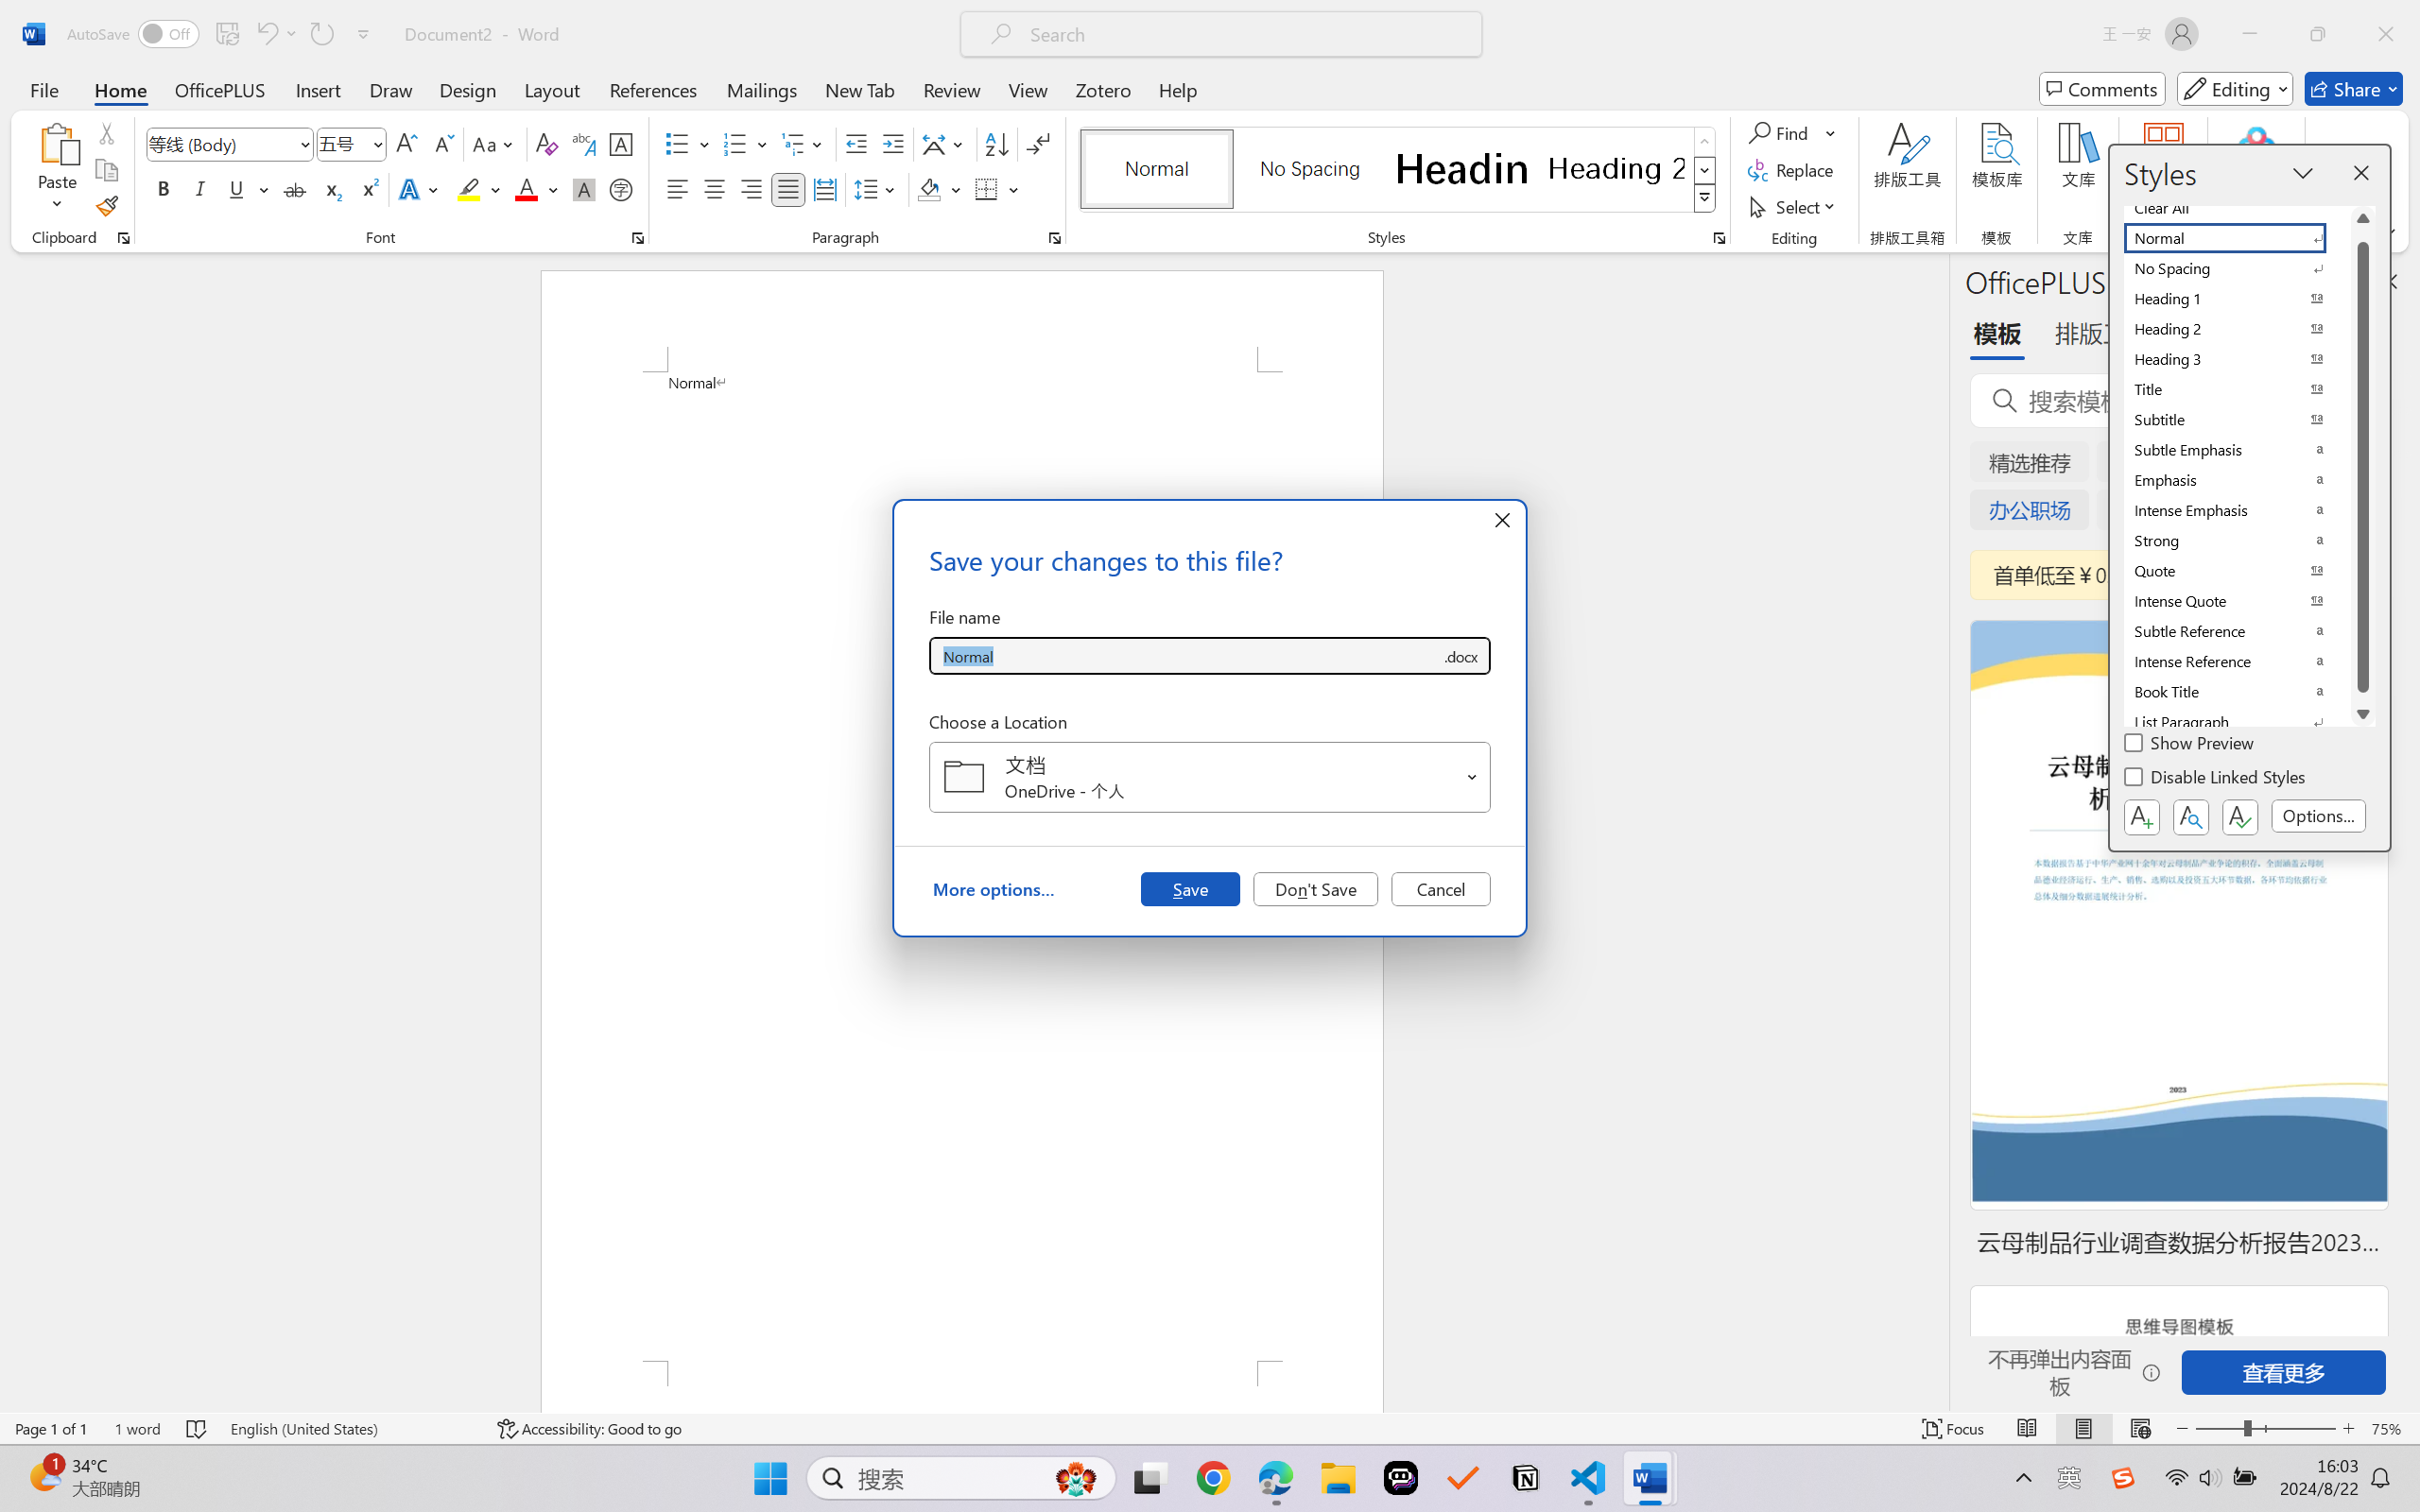 This screenshot has width=2420, height=1512. I want to click on Cut, so click(106, 132).